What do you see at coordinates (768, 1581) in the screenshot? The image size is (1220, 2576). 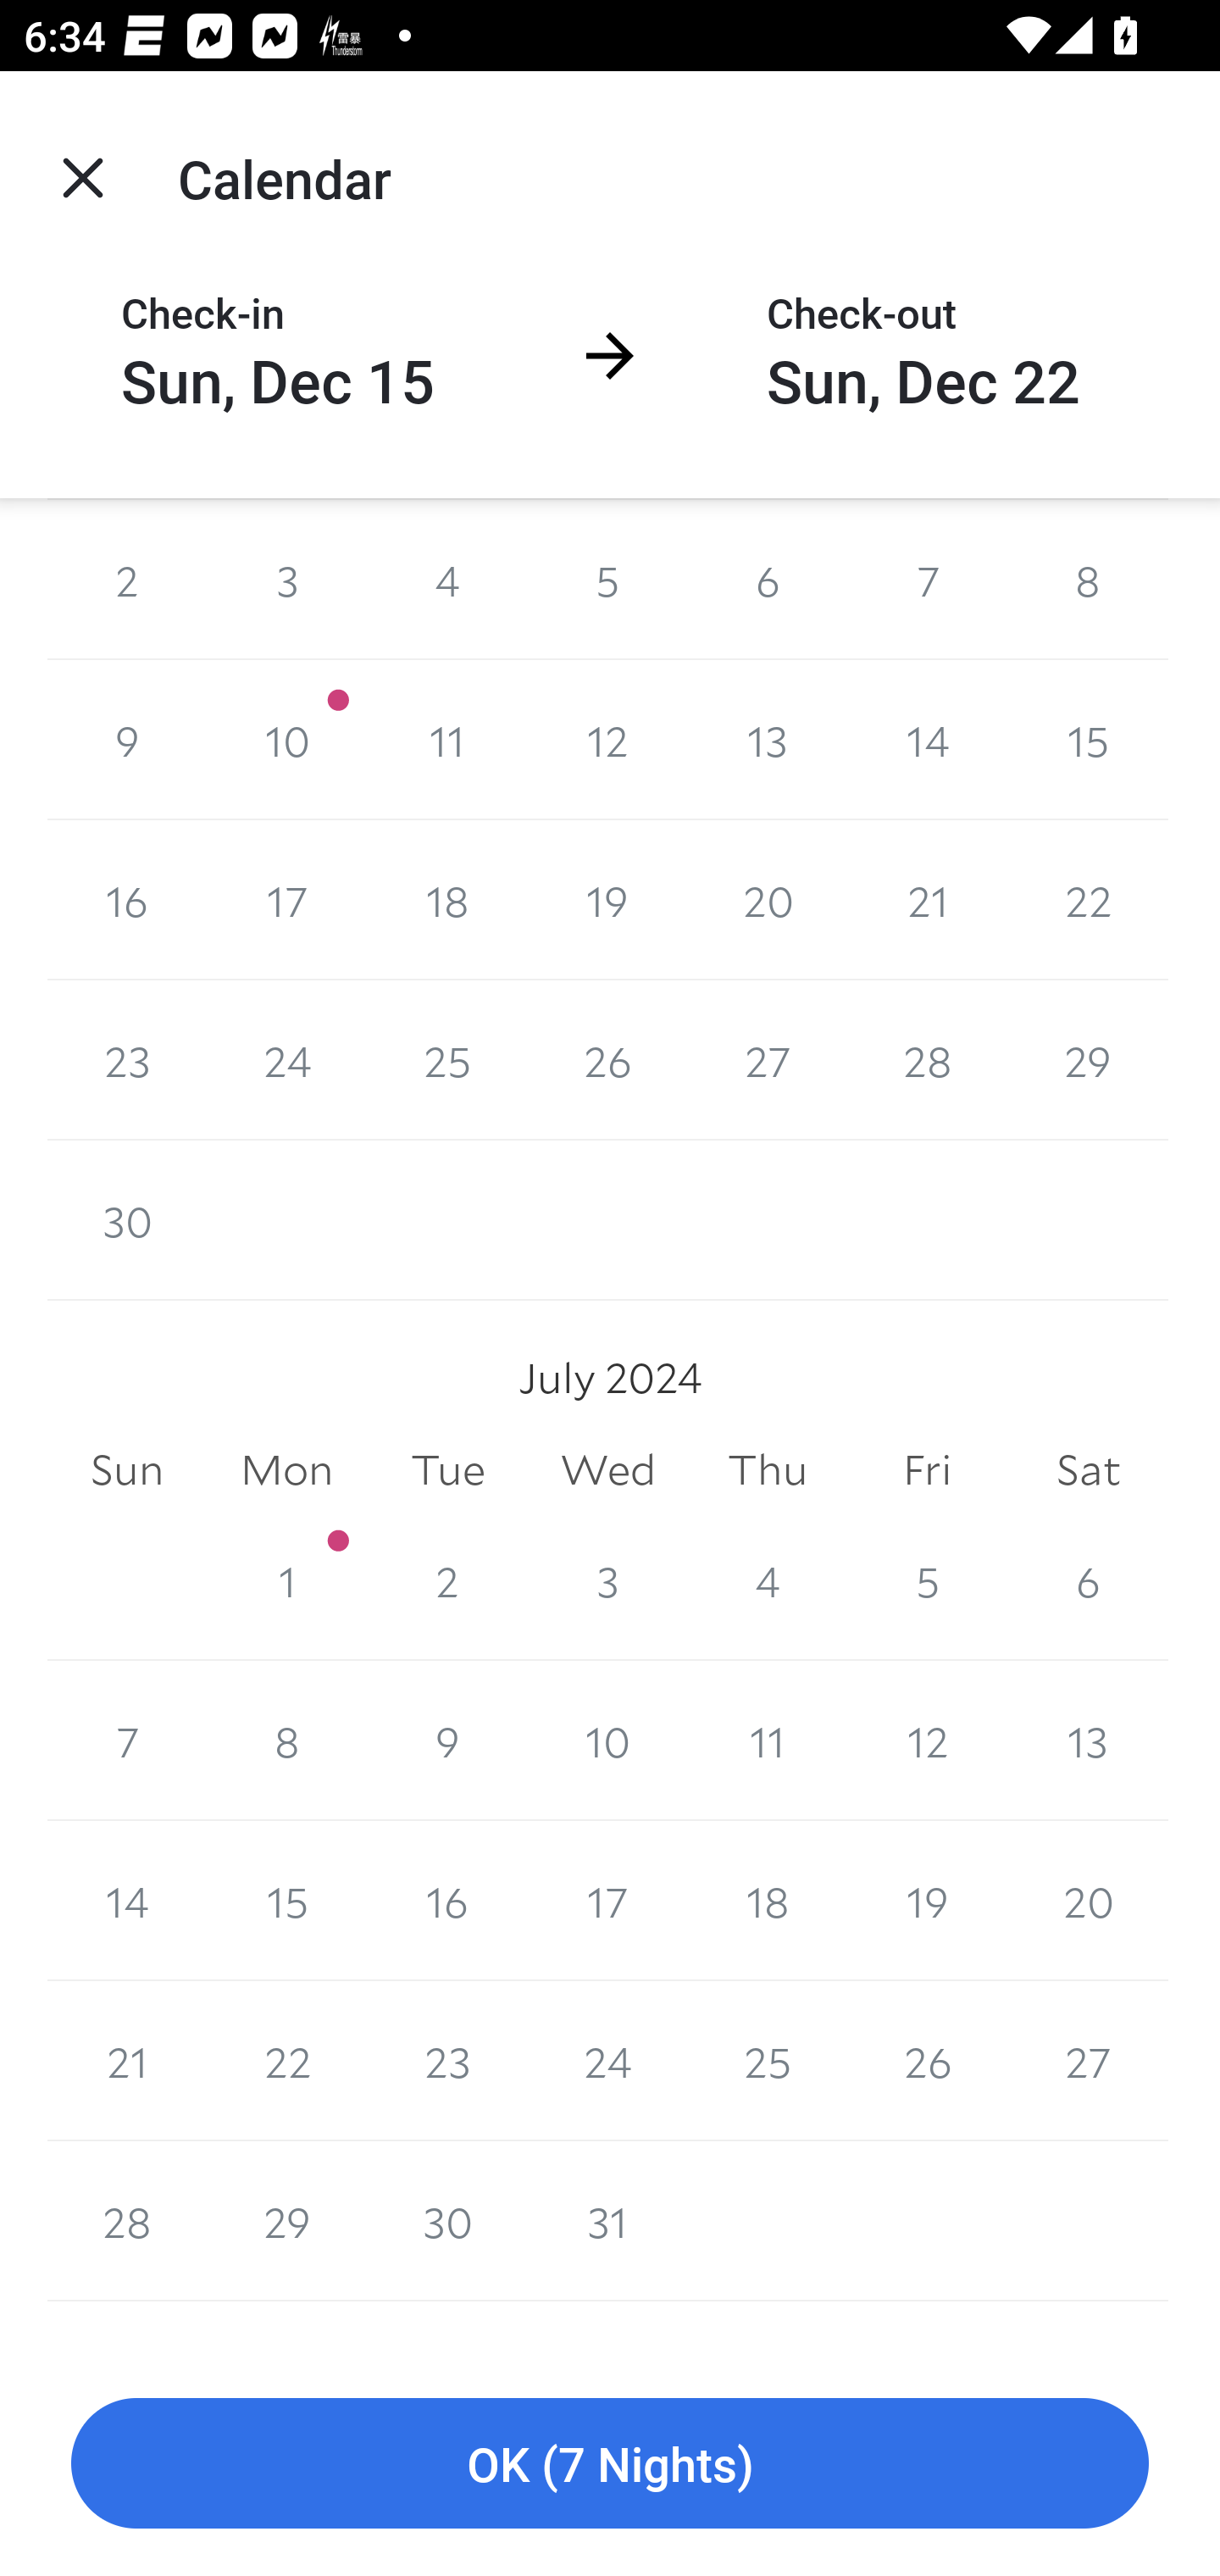 I see `4 4 July 2024` at bounding box center [768, 1581].